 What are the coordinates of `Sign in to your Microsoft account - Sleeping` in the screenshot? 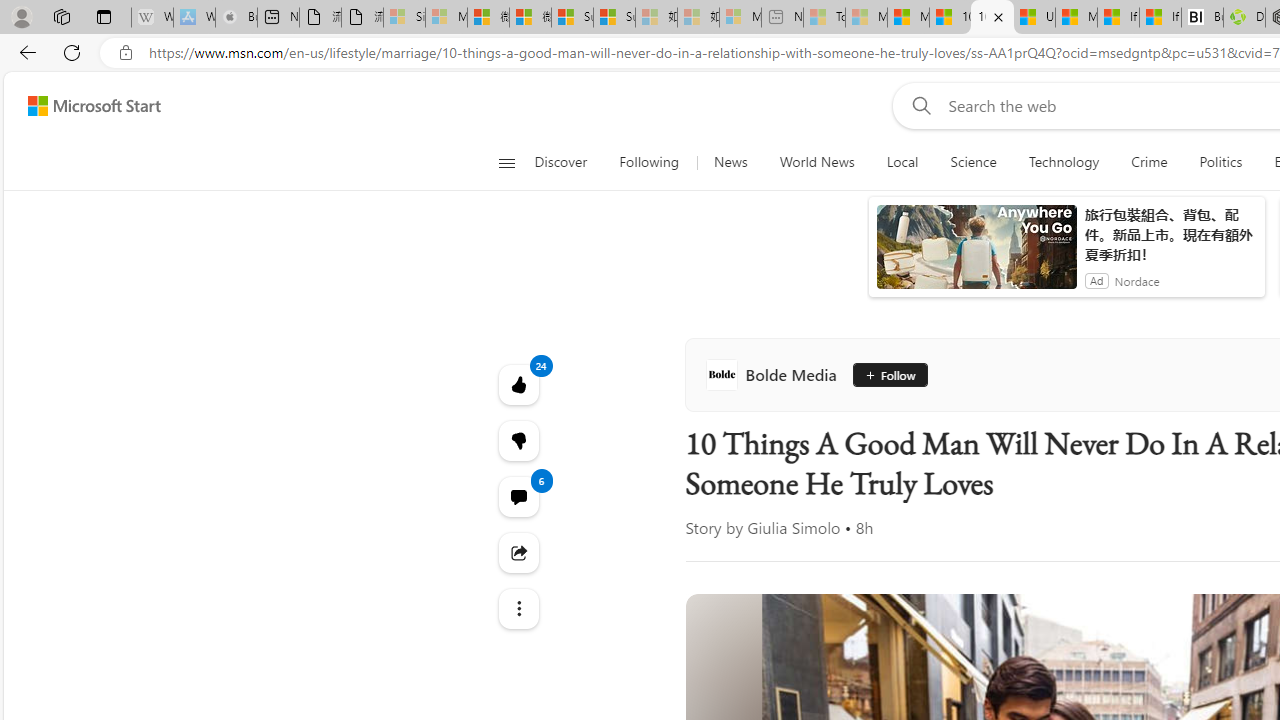 It's located at (404, 18).